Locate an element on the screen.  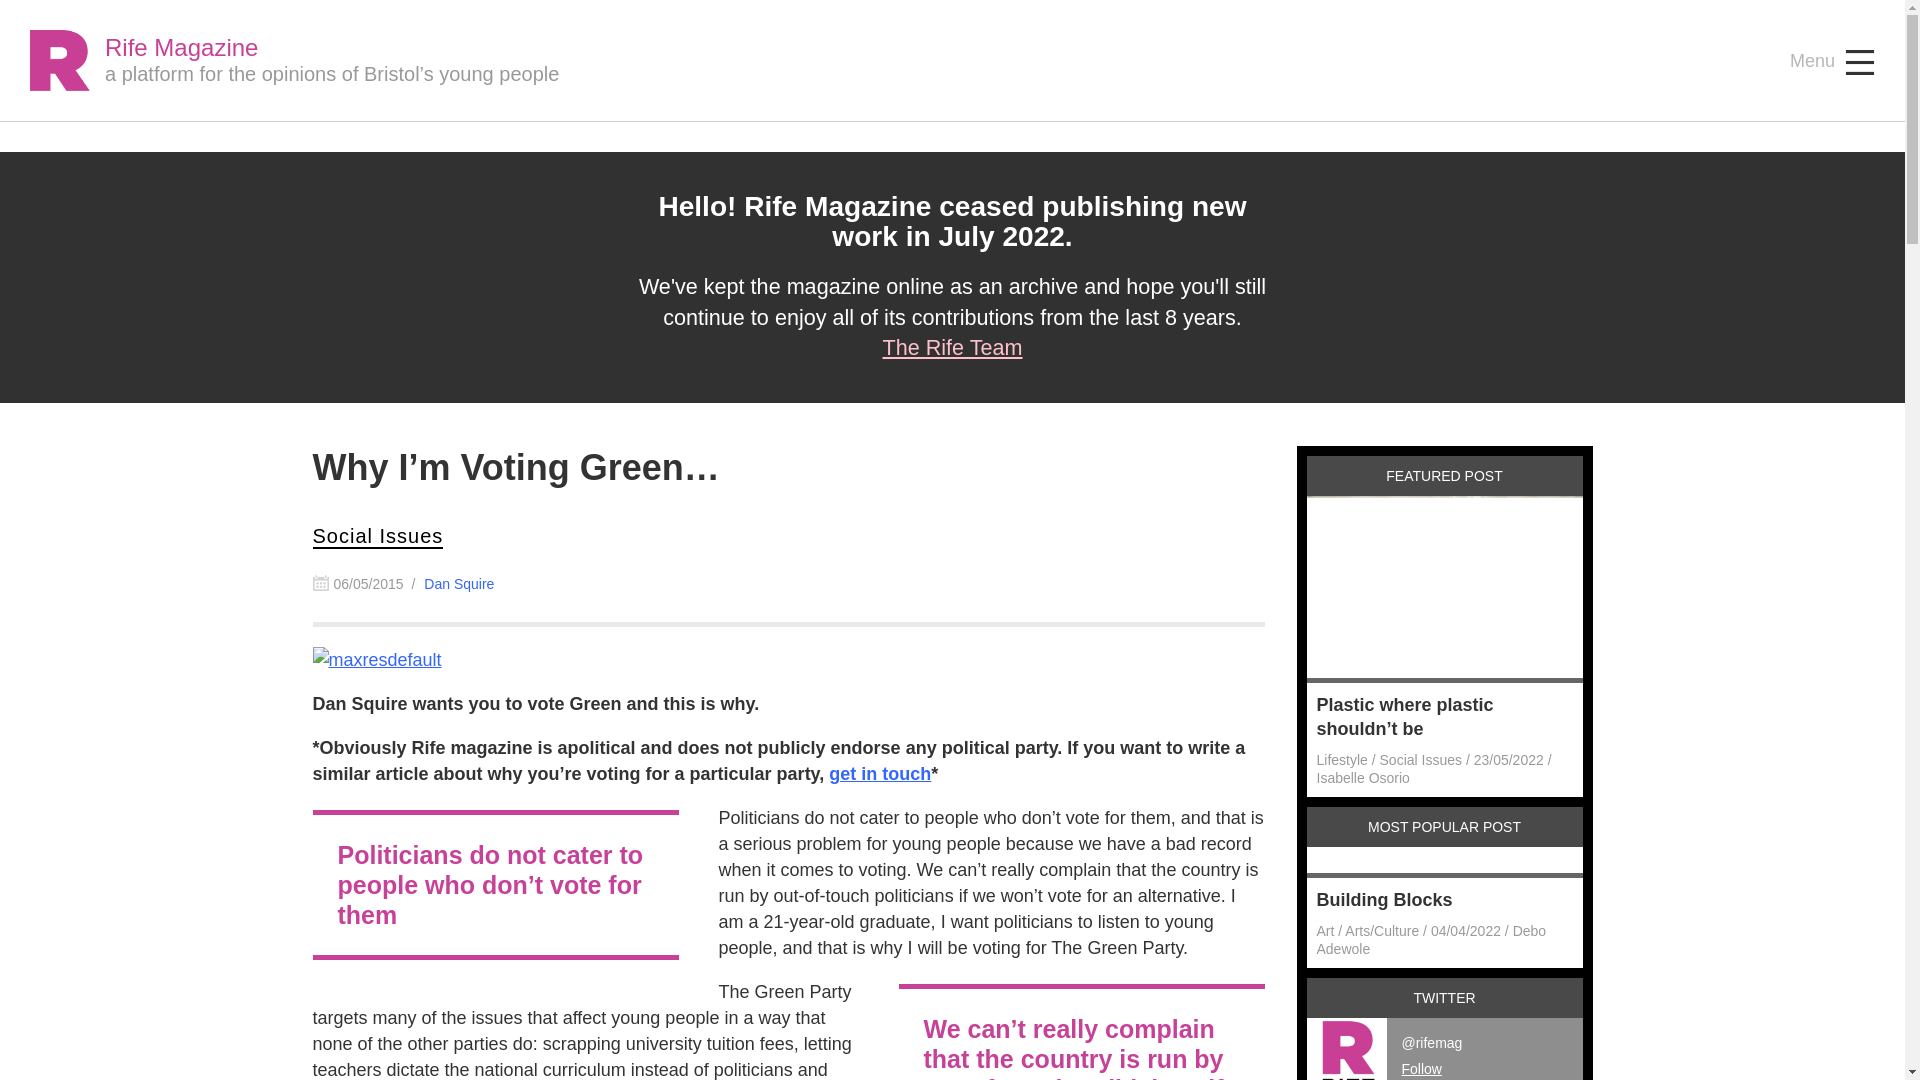
The Rife Team is located at coordinates (951, 346).